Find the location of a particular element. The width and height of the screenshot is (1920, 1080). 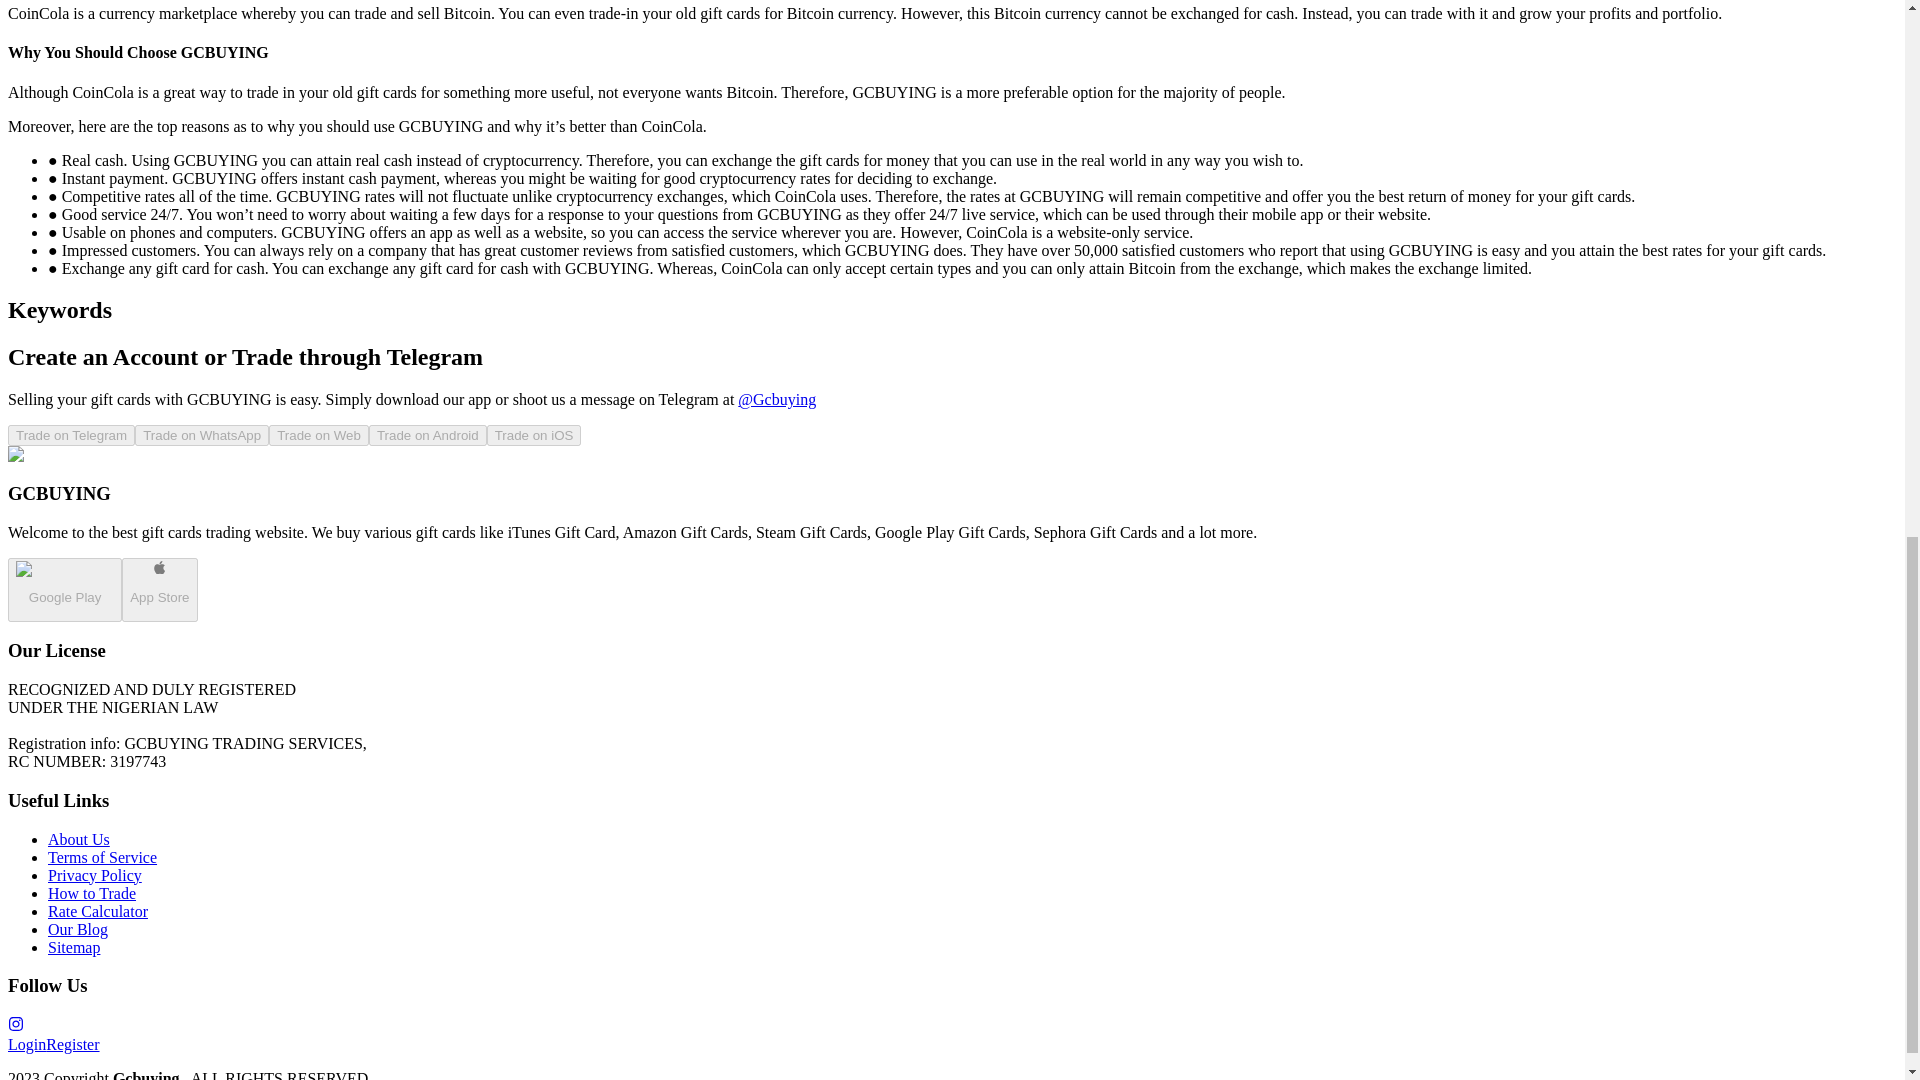

Trade on WhatsApp is located at coordinates (201, 434).